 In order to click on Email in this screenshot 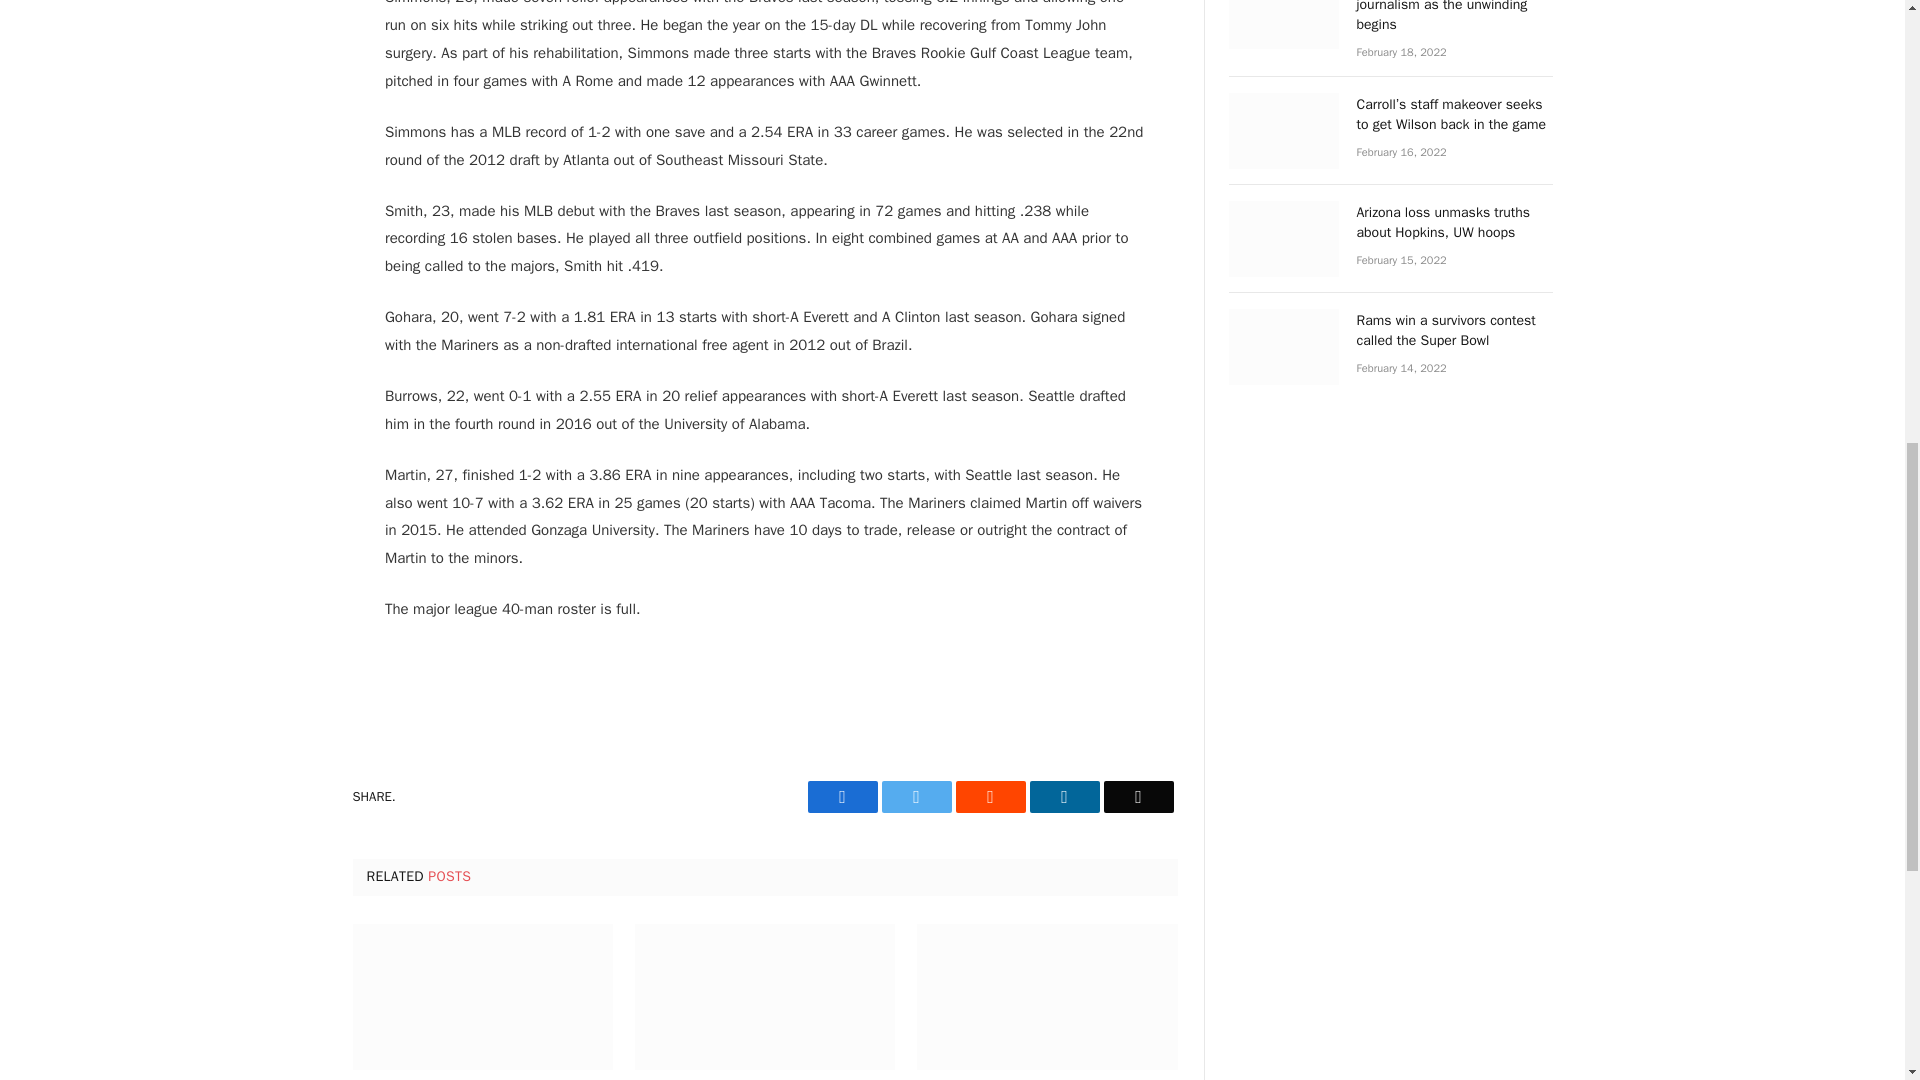, I will do `click(1138, 796)`.